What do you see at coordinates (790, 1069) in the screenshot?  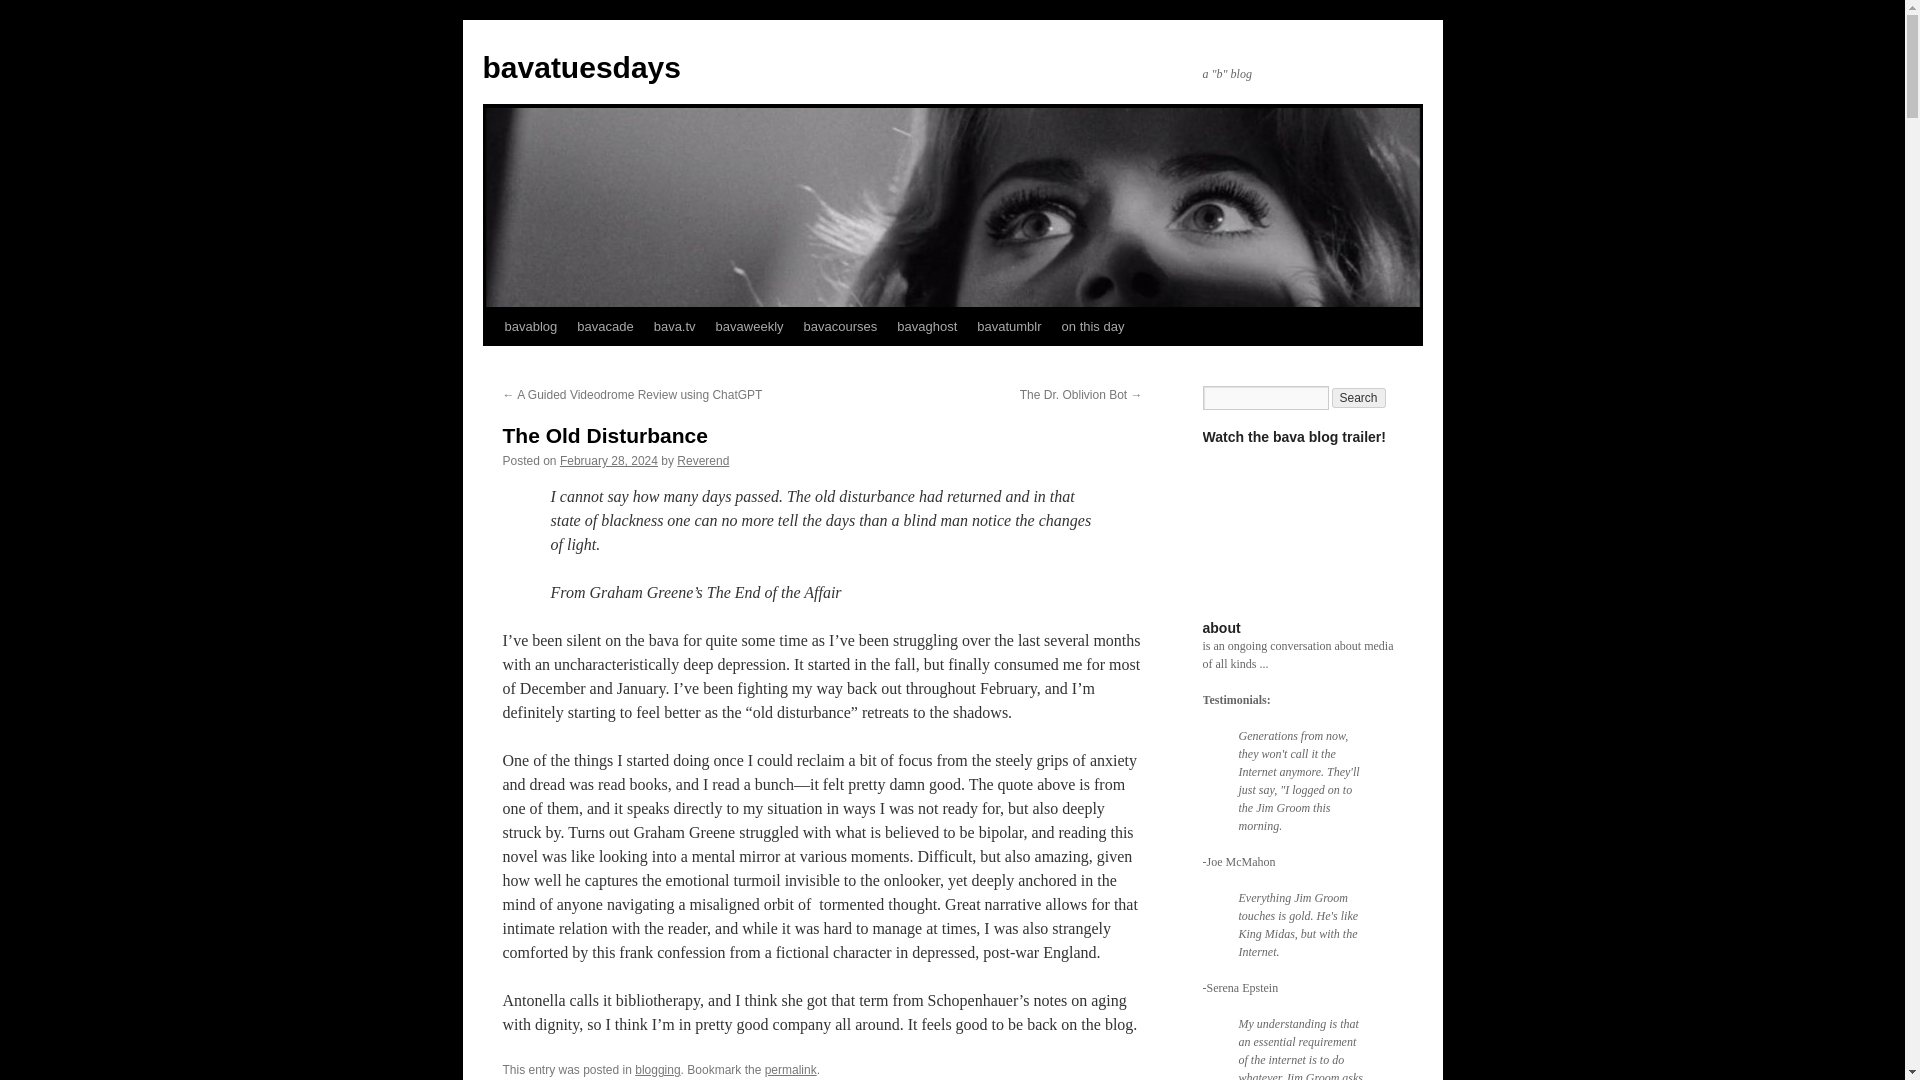 I see `Permalink to The Old Disturbance` at bounding box center [790, 1069].